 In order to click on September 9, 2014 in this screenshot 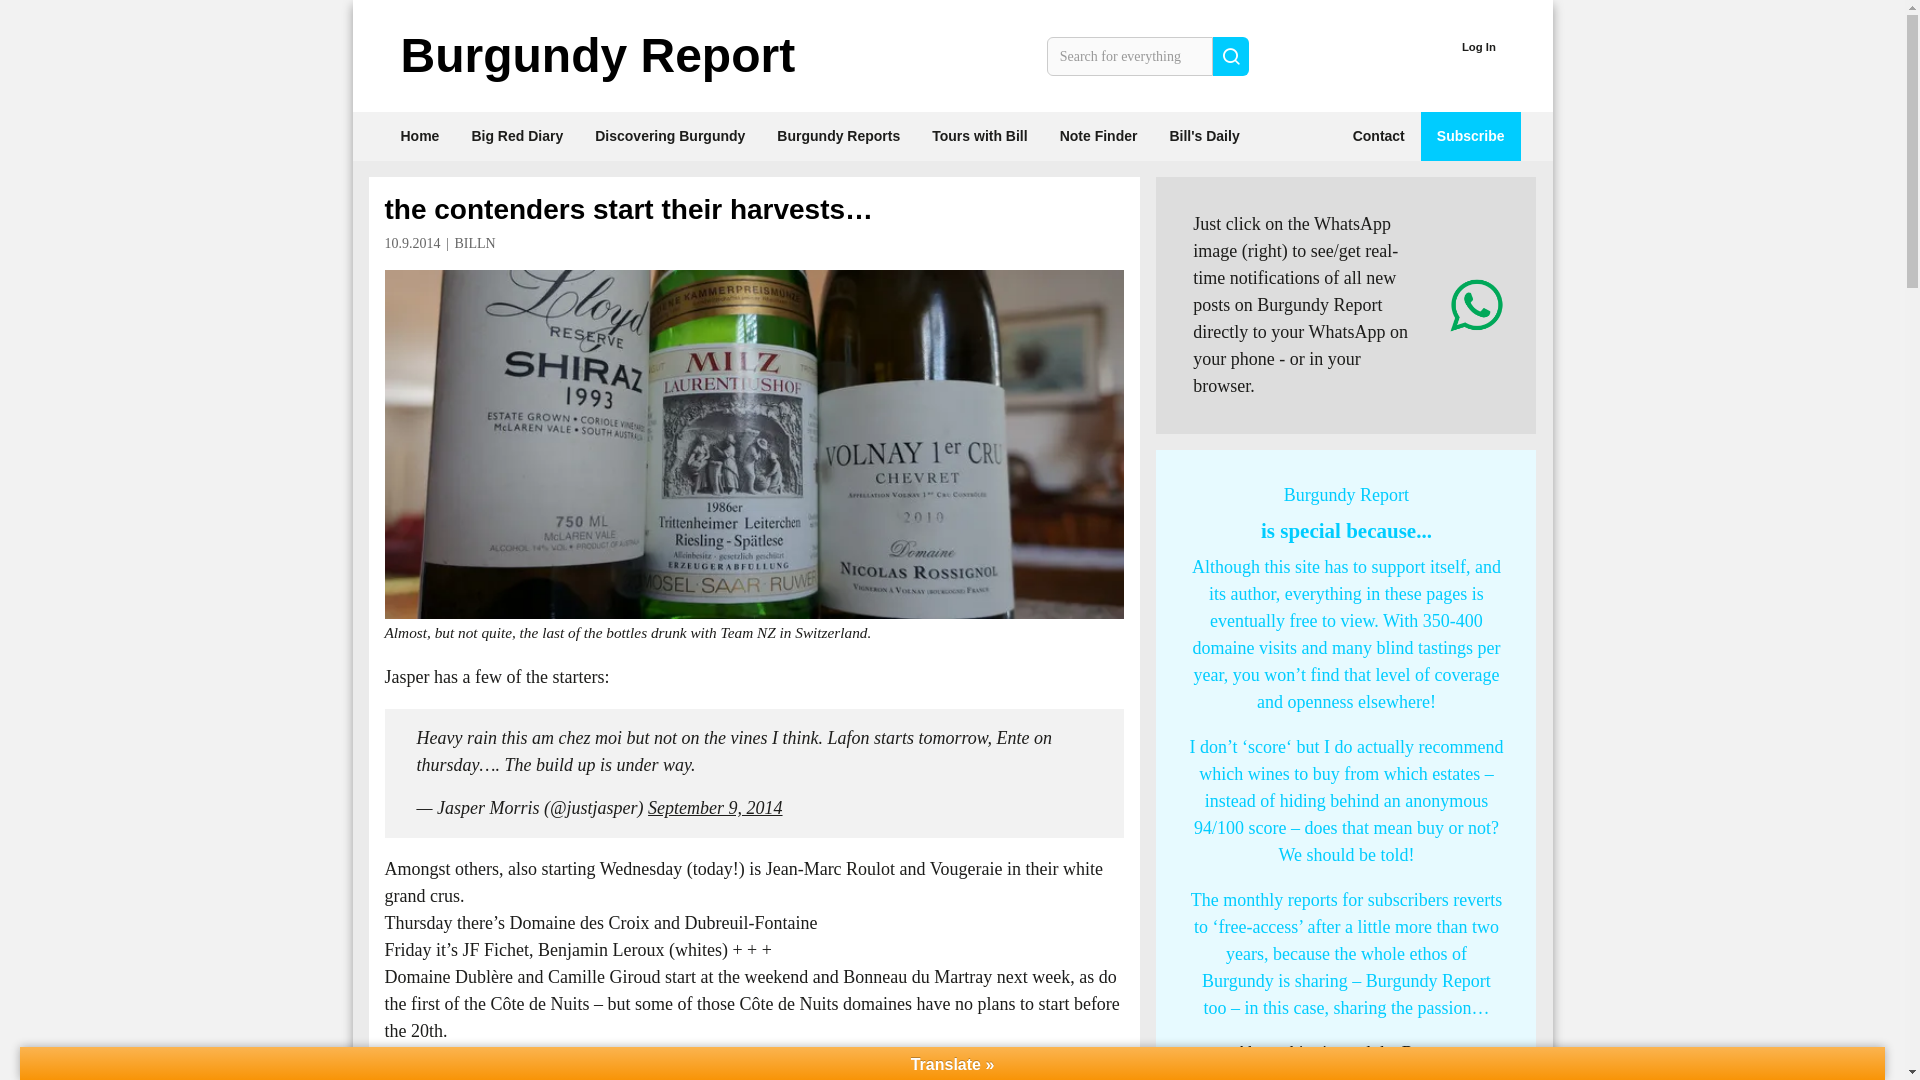, I will do `click(714, 808)`.